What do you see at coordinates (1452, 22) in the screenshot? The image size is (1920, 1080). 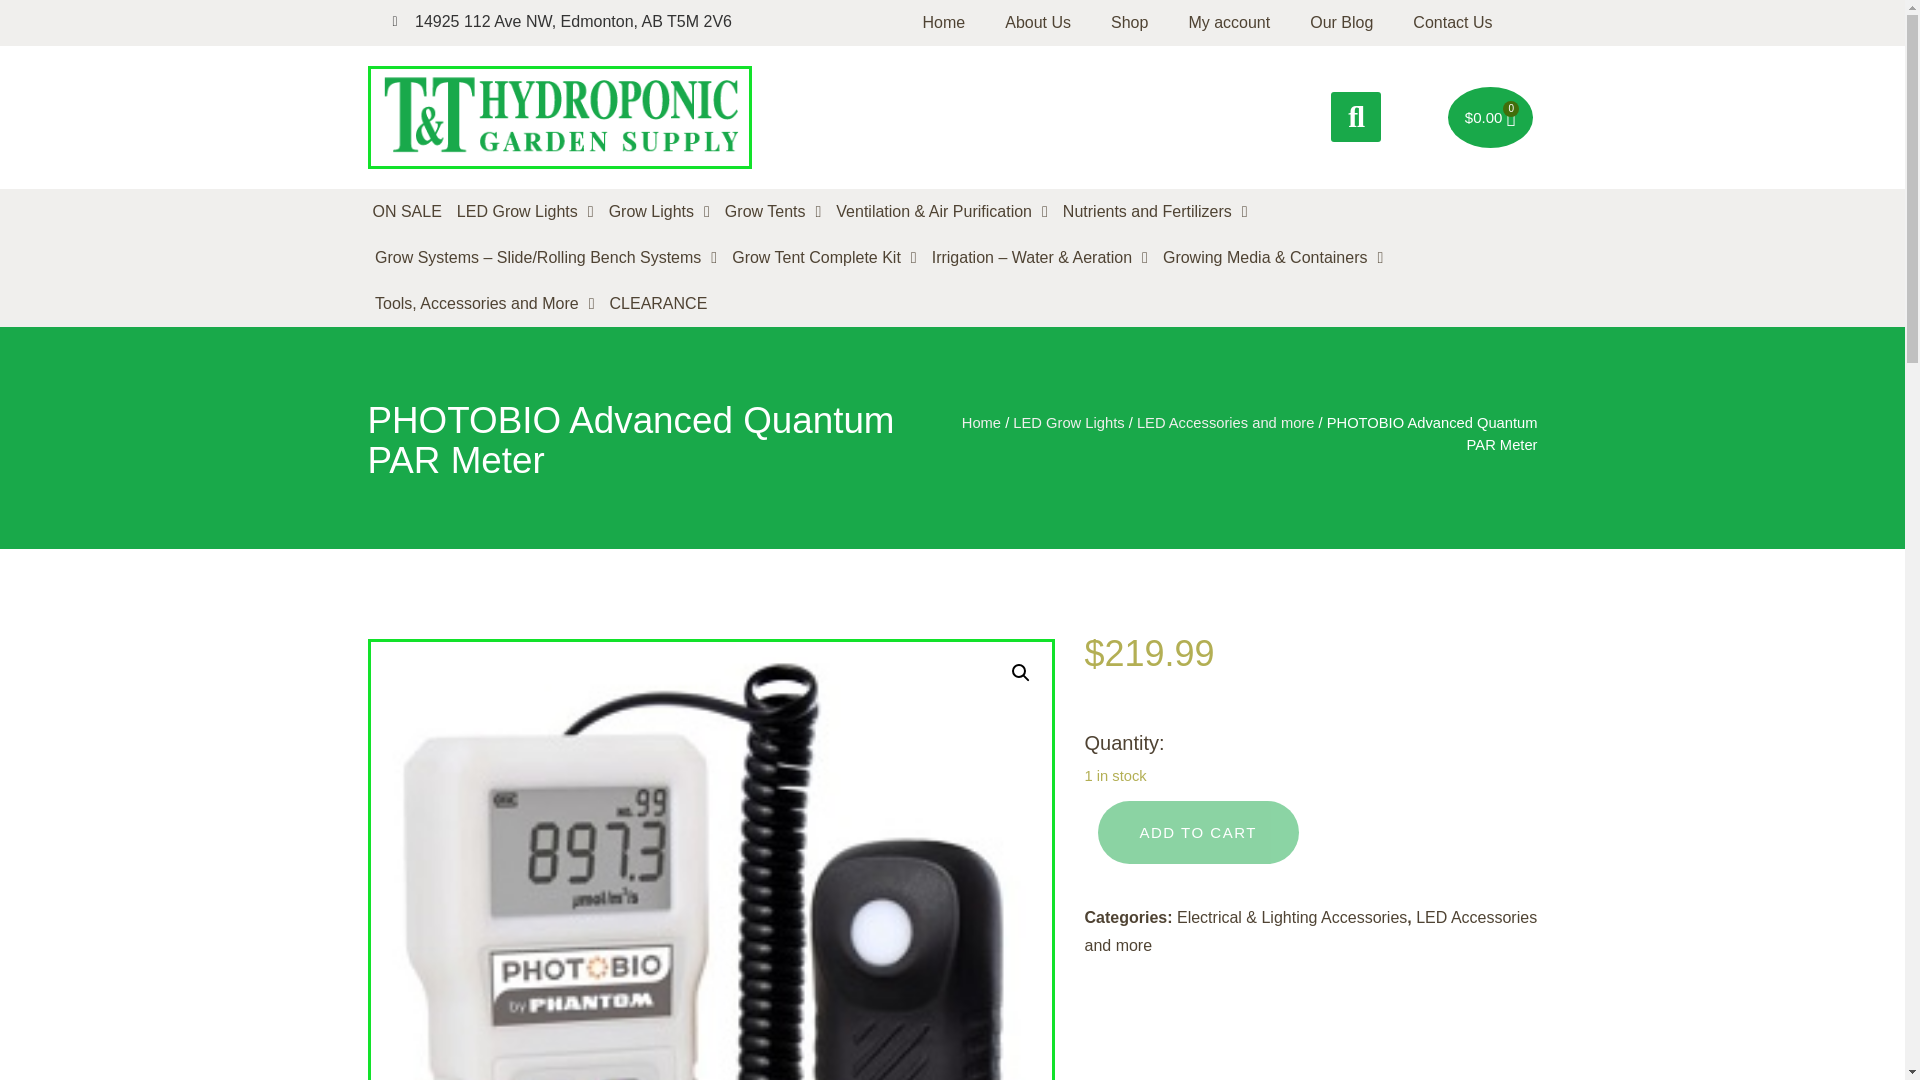 I see `Contact Us` at bounding box center [1452, 22].